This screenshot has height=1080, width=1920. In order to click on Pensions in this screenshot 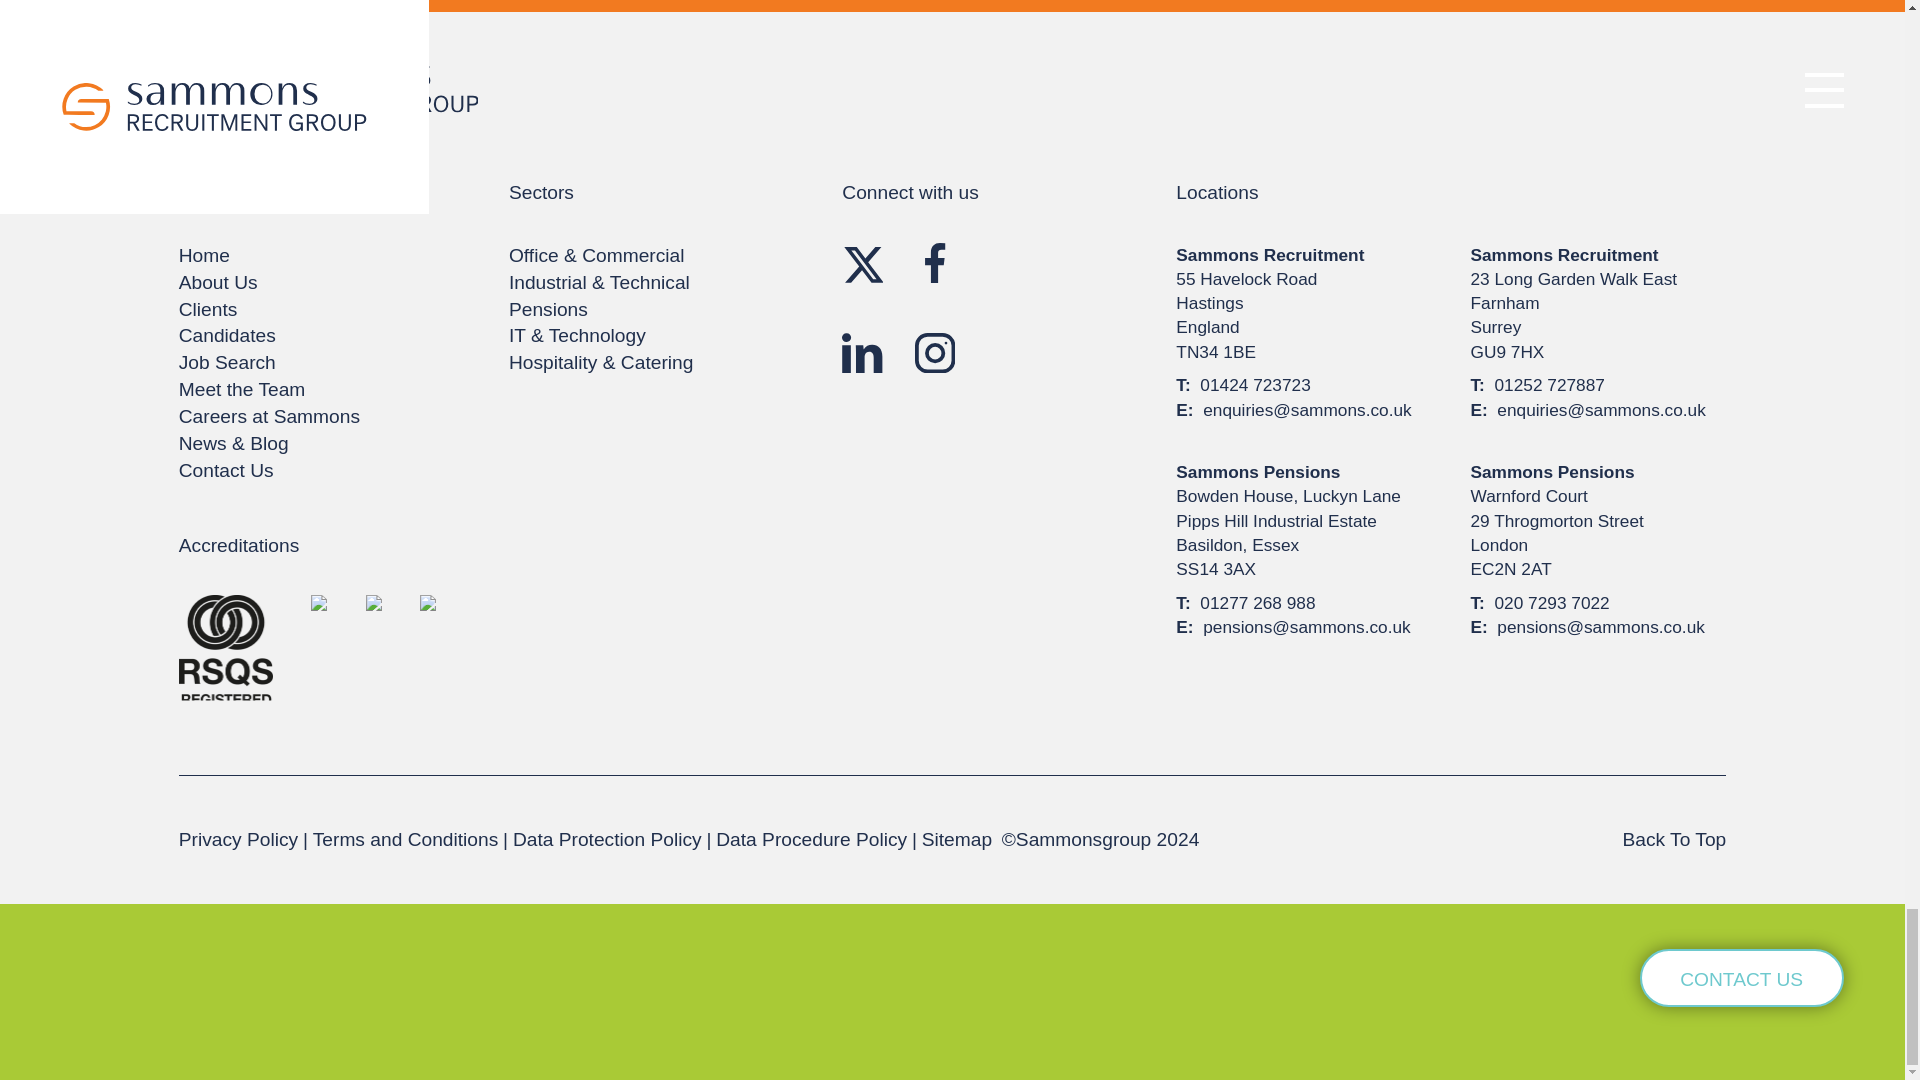, I will do `click(548, 309)`.